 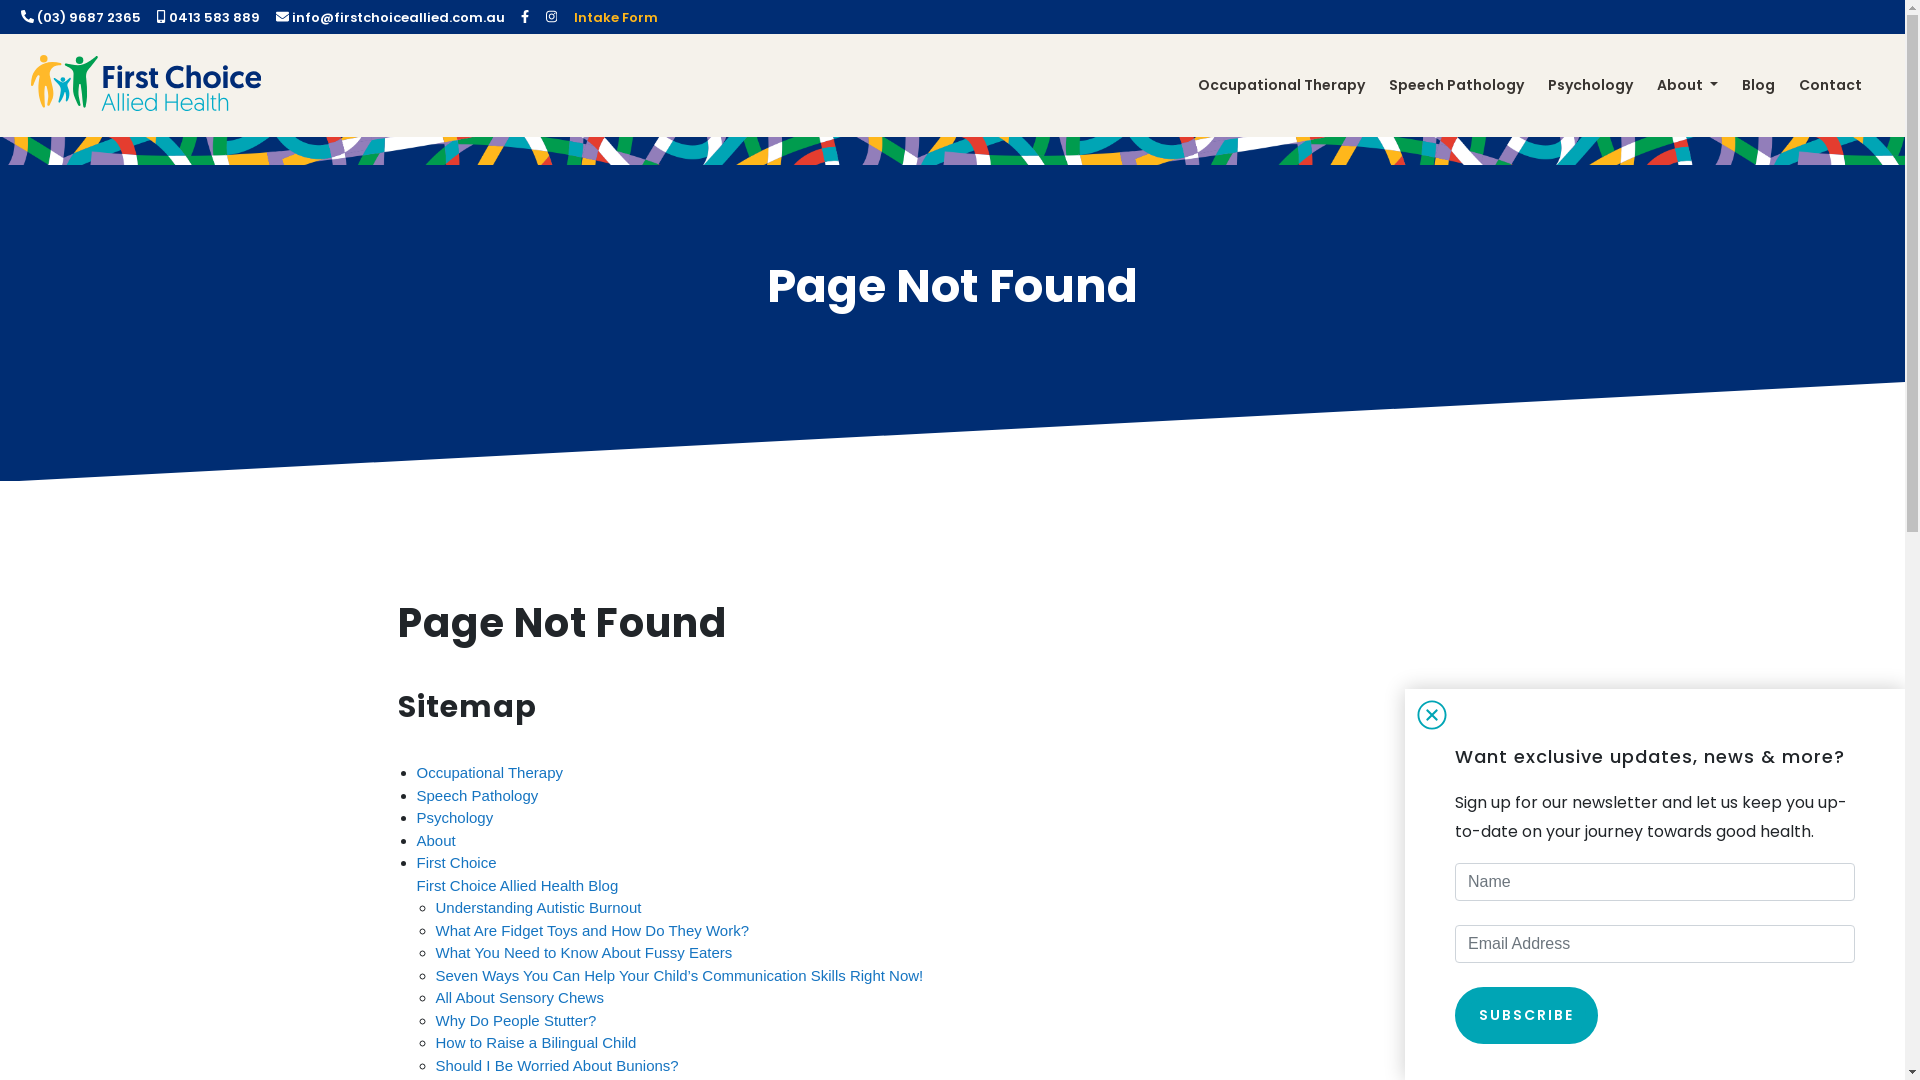 I want to click on Why Do People Stutter?, so click(x=516, y=1020).